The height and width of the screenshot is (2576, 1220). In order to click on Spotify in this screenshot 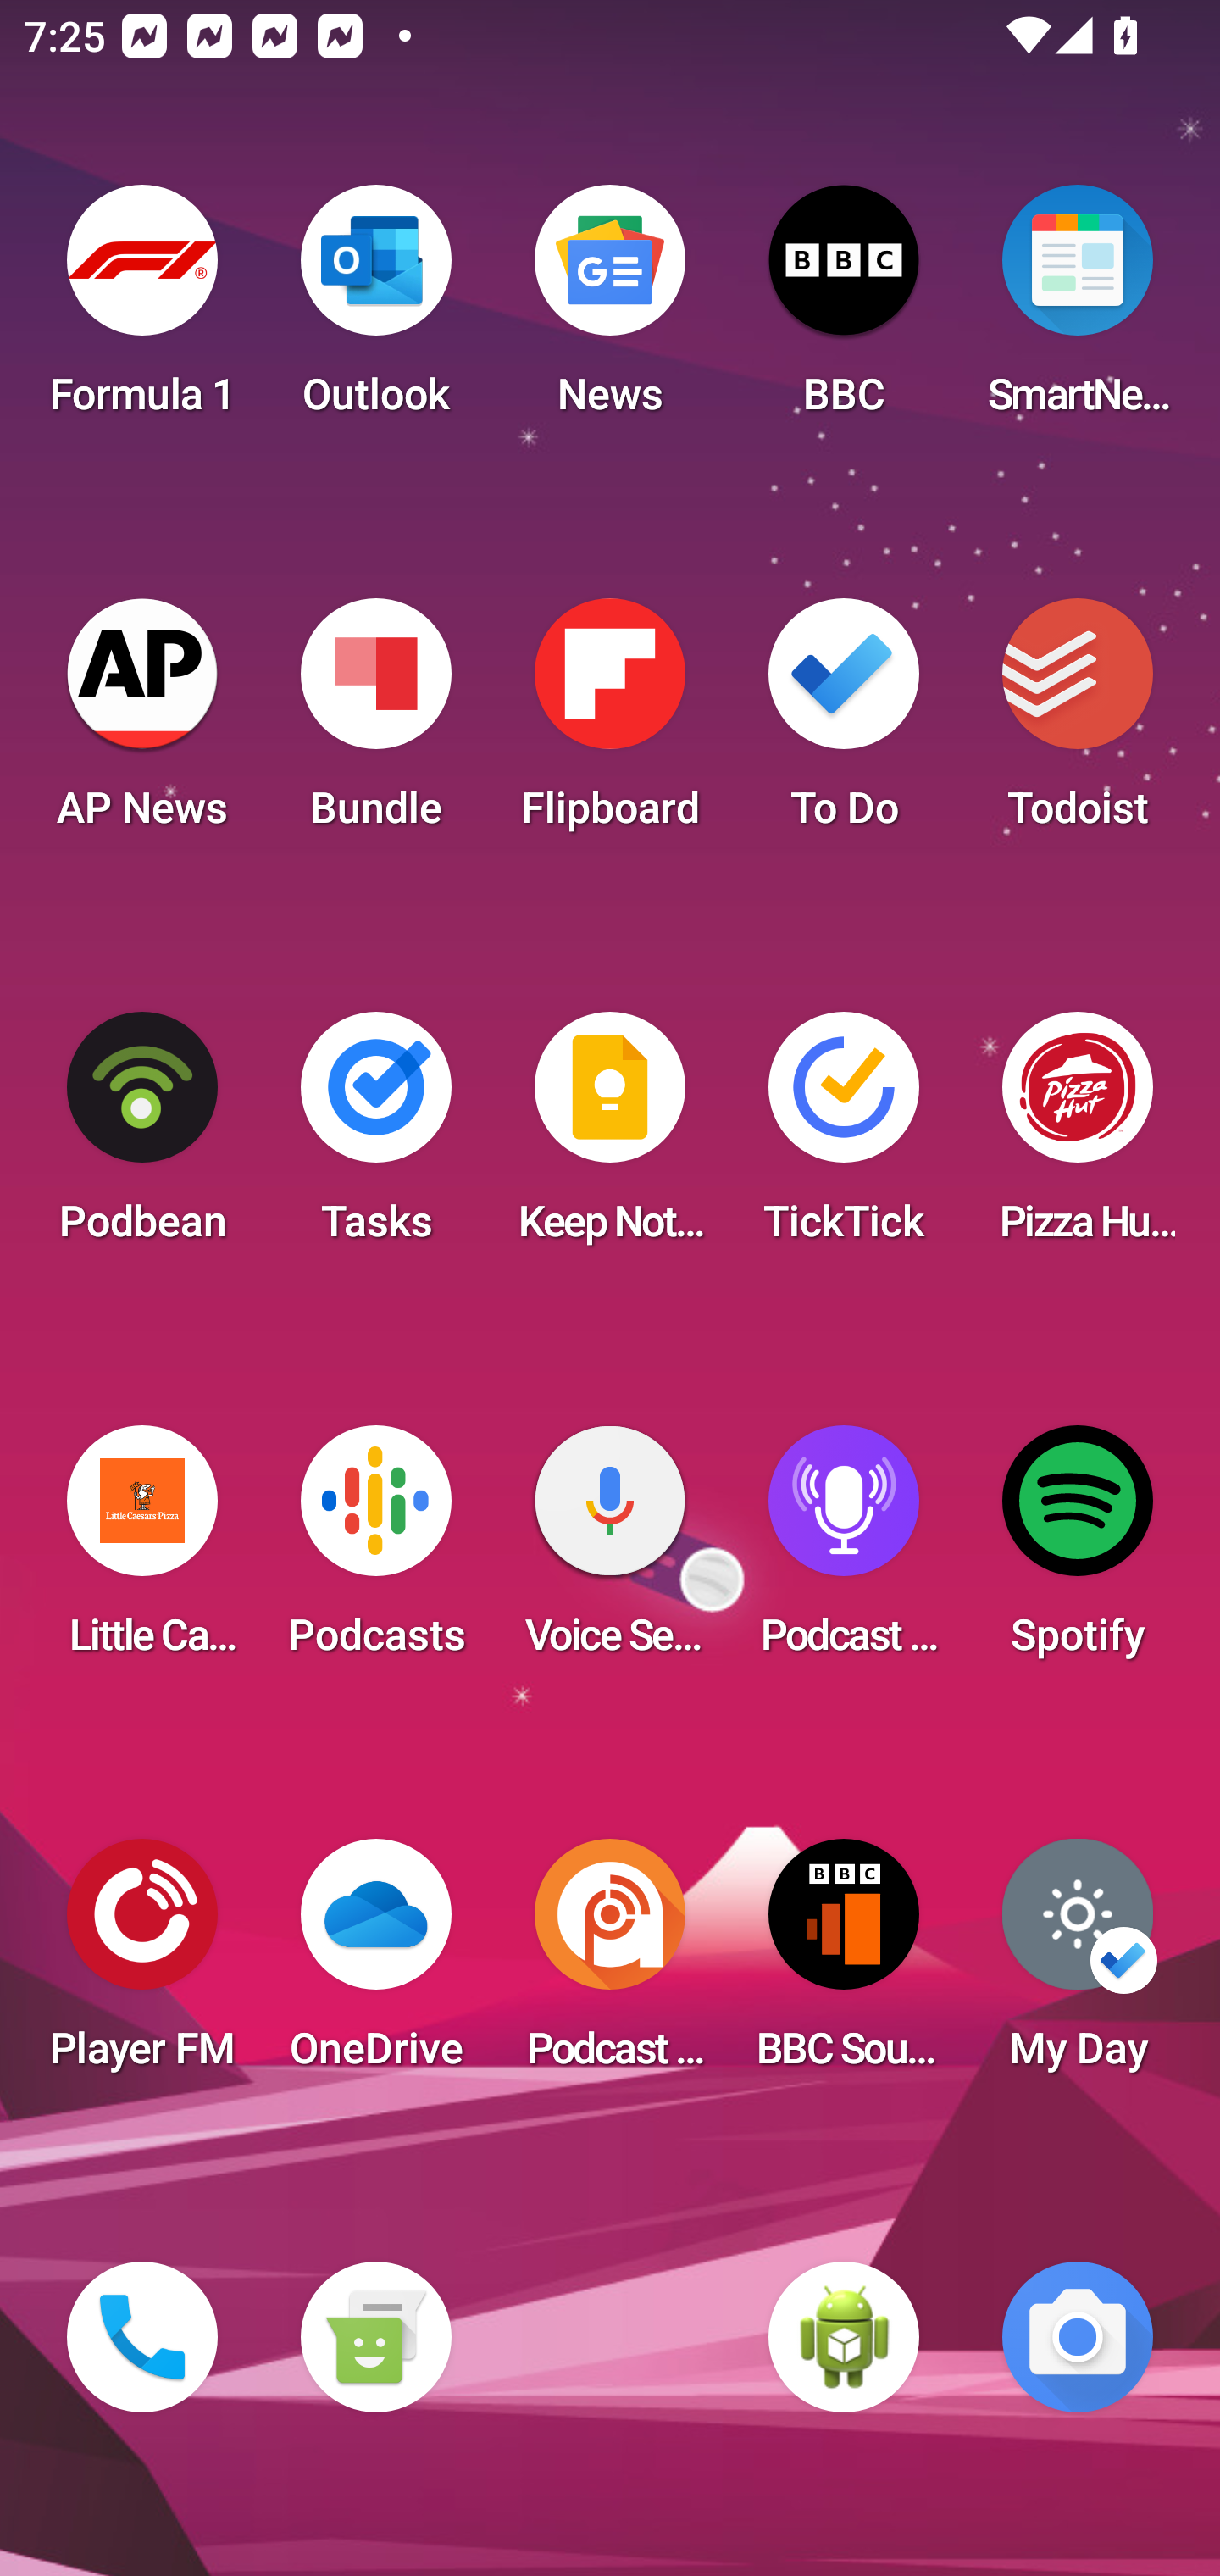, I will do `click(1078, 1551)`.